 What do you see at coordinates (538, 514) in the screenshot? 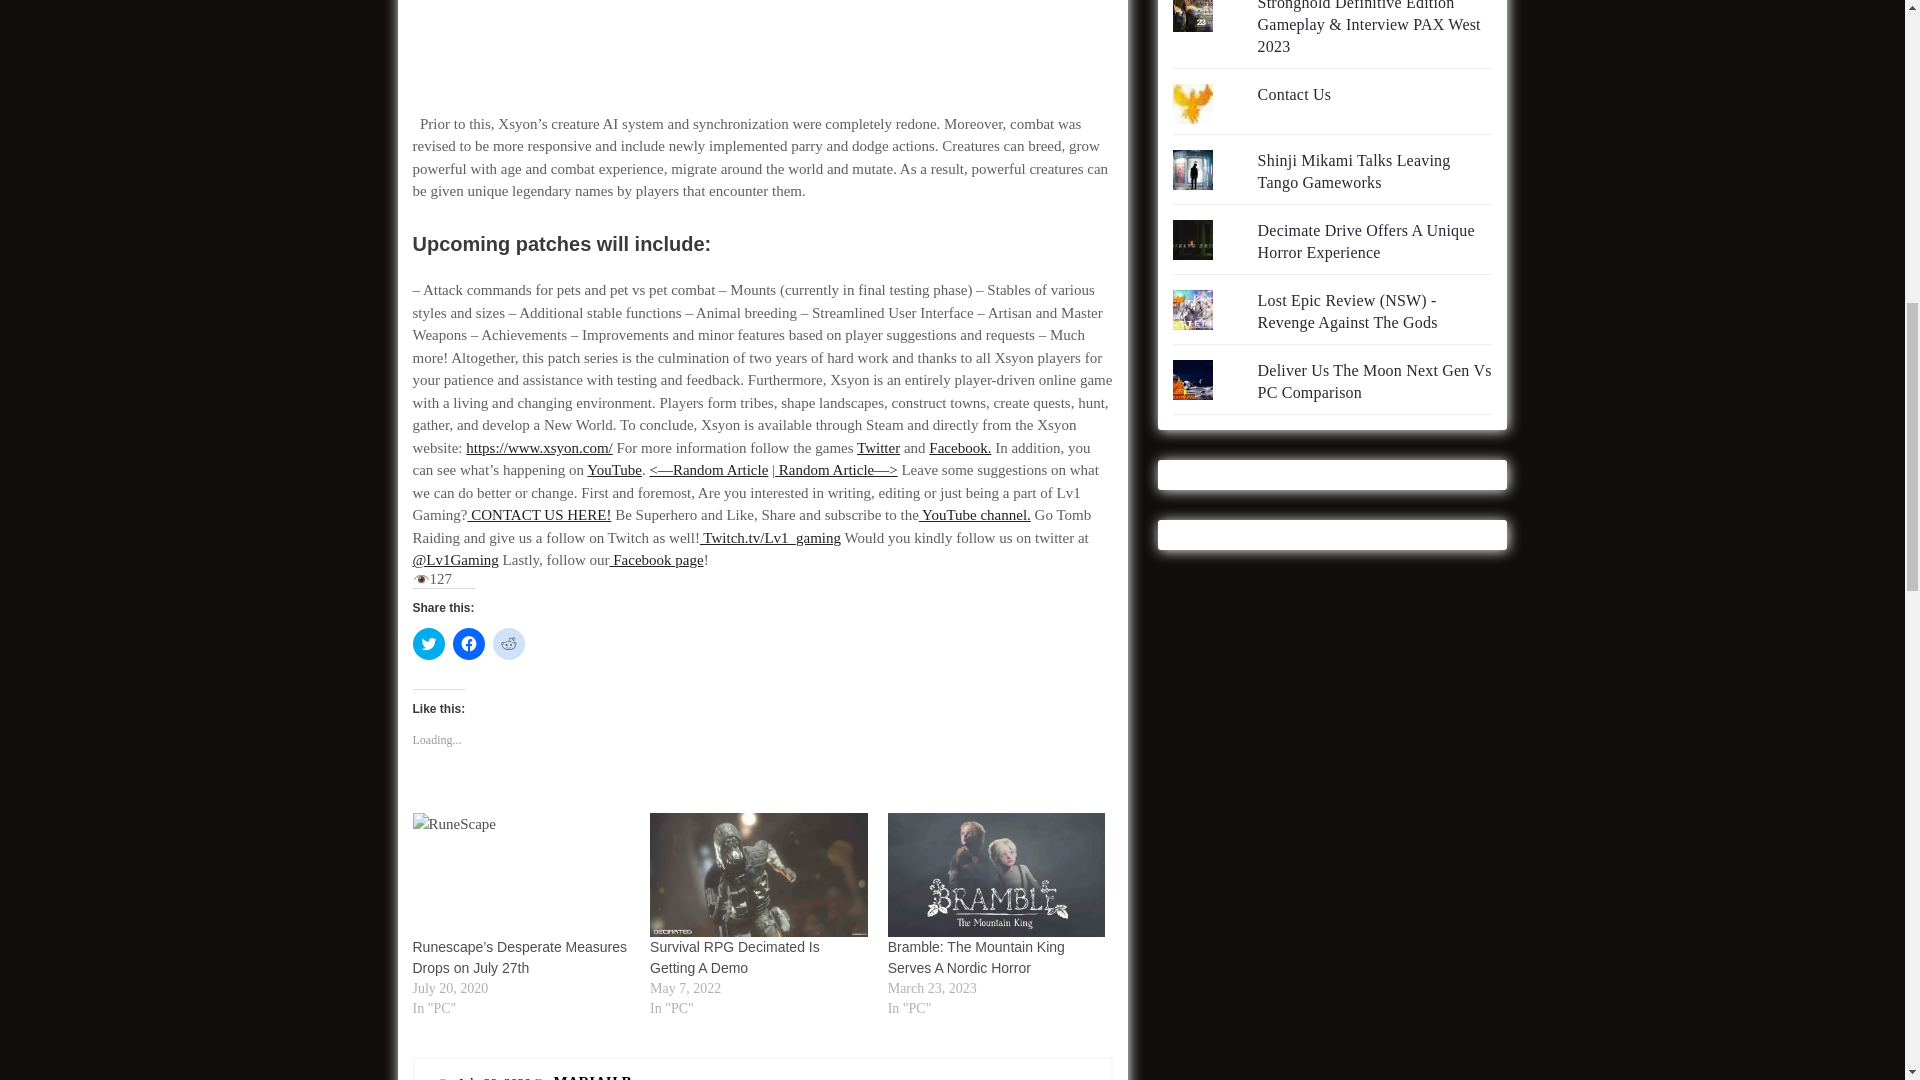
I see `CONTACT US HERE!` at bounding box center [538, 514].